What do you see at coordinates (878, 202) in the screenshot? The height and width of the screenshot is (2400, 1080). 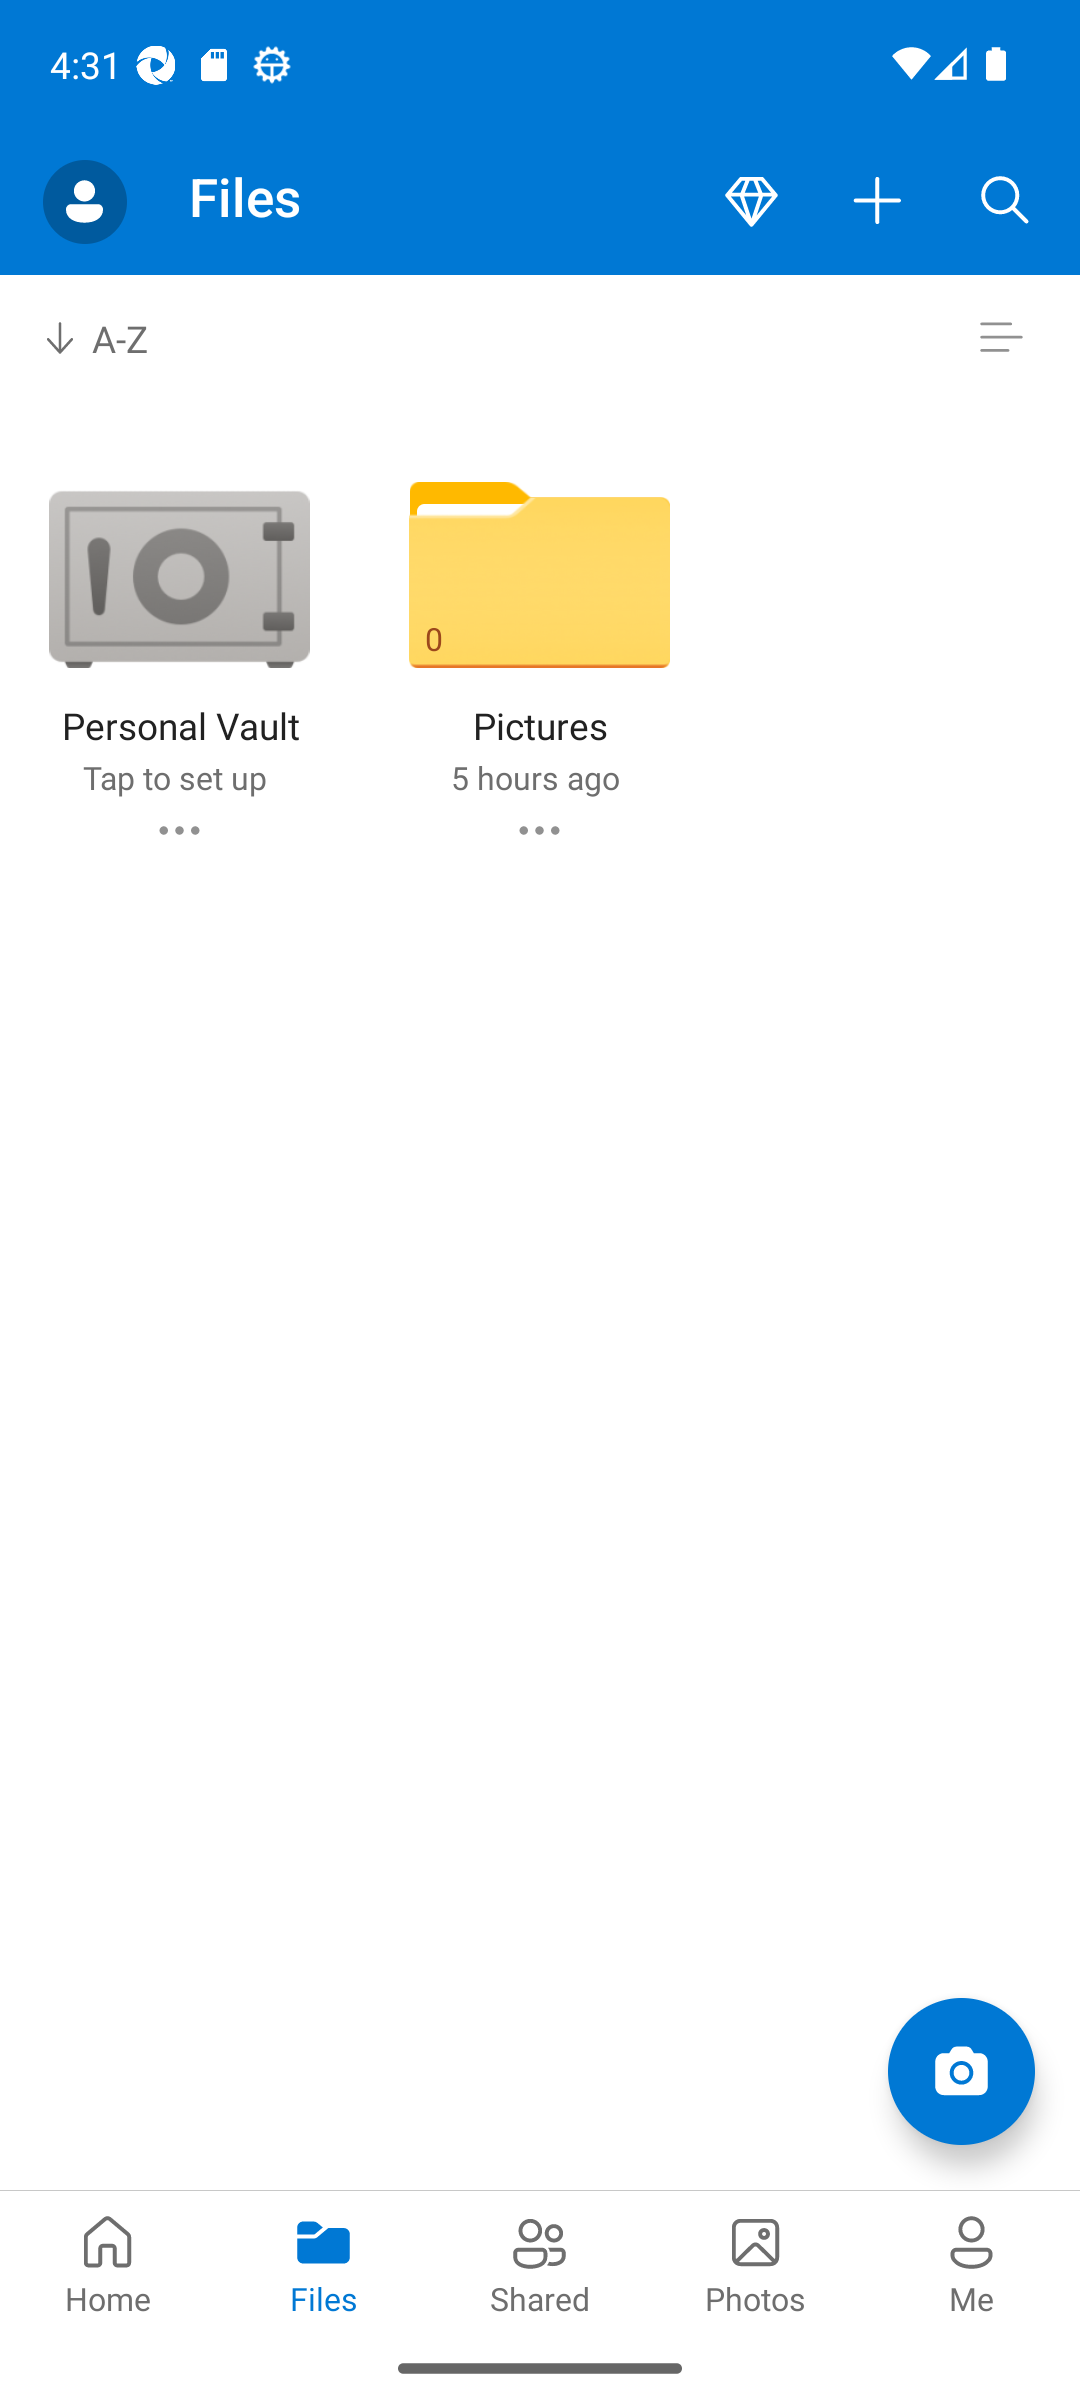 I see `More actions button` at bounding box center [878, 202].